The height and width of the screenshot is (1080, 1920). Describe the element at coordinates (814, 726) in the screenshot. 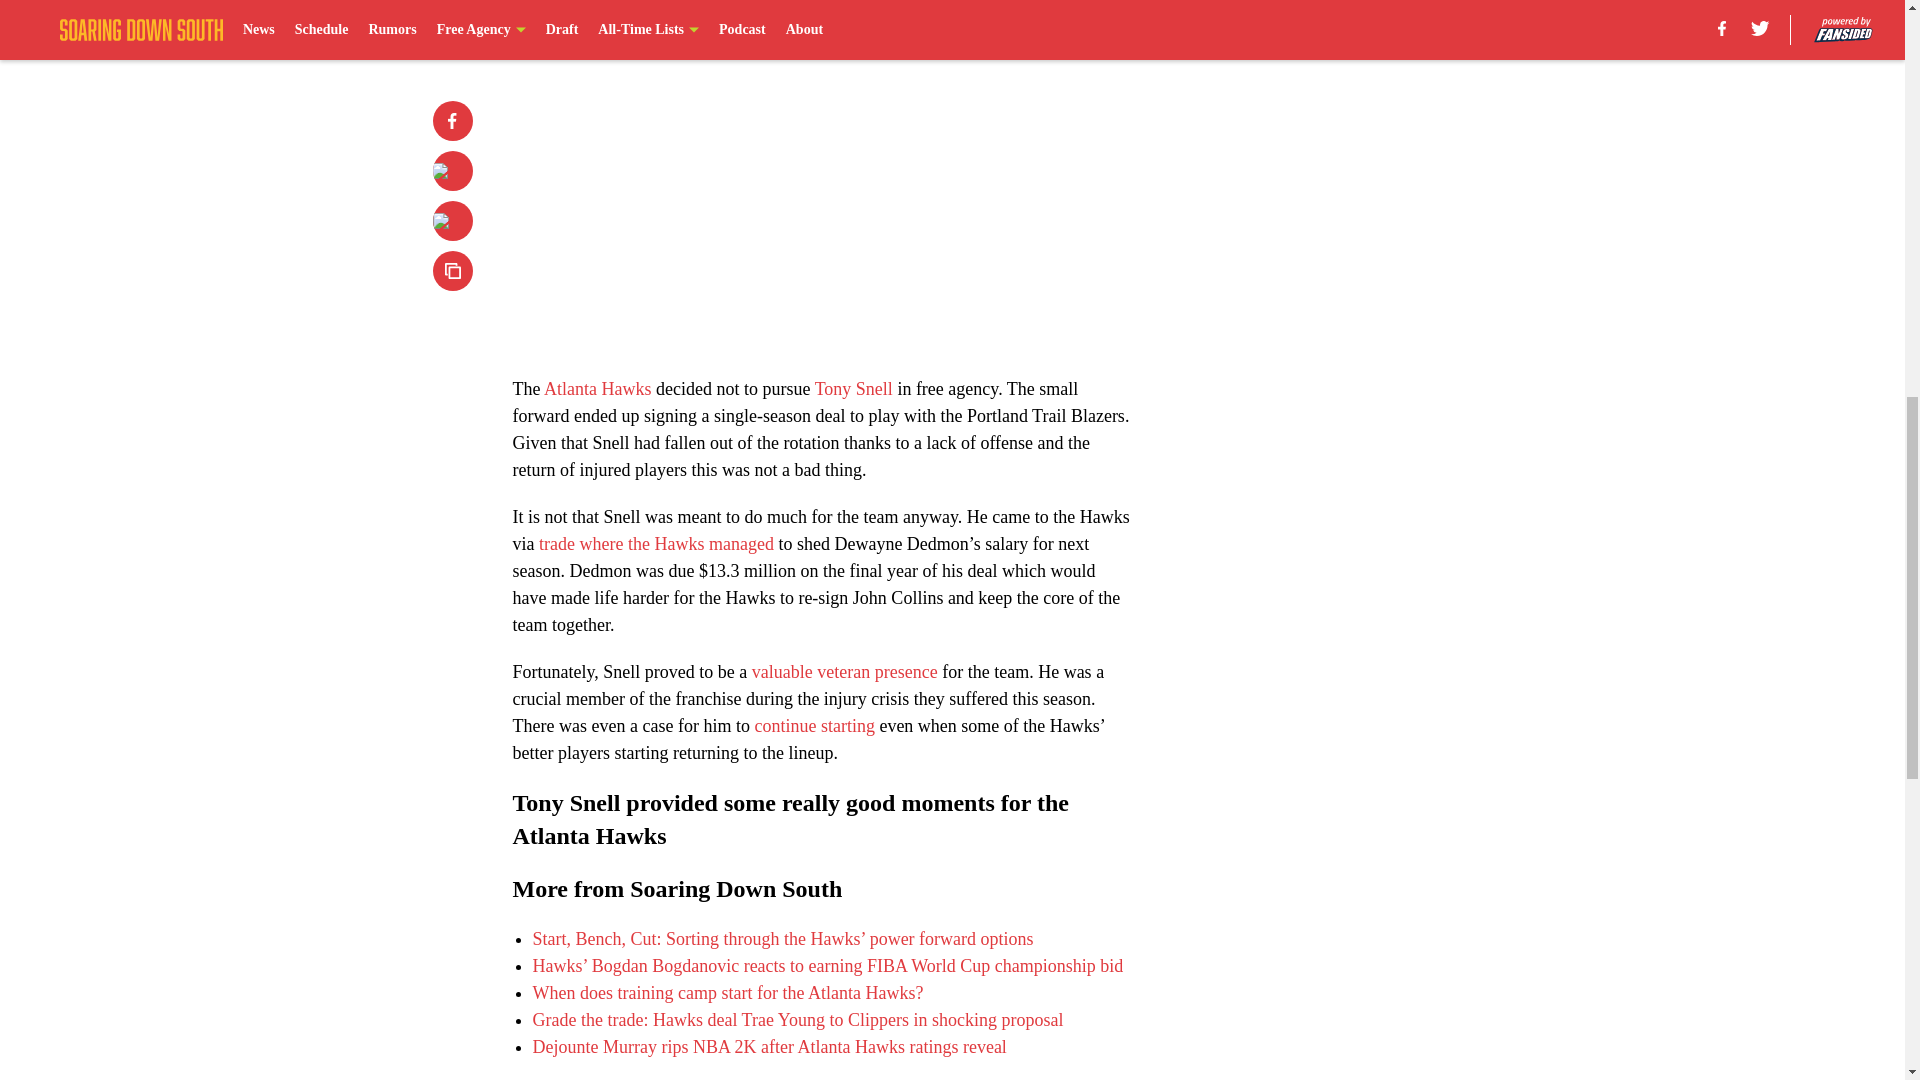

I see `continue starting` at that location.